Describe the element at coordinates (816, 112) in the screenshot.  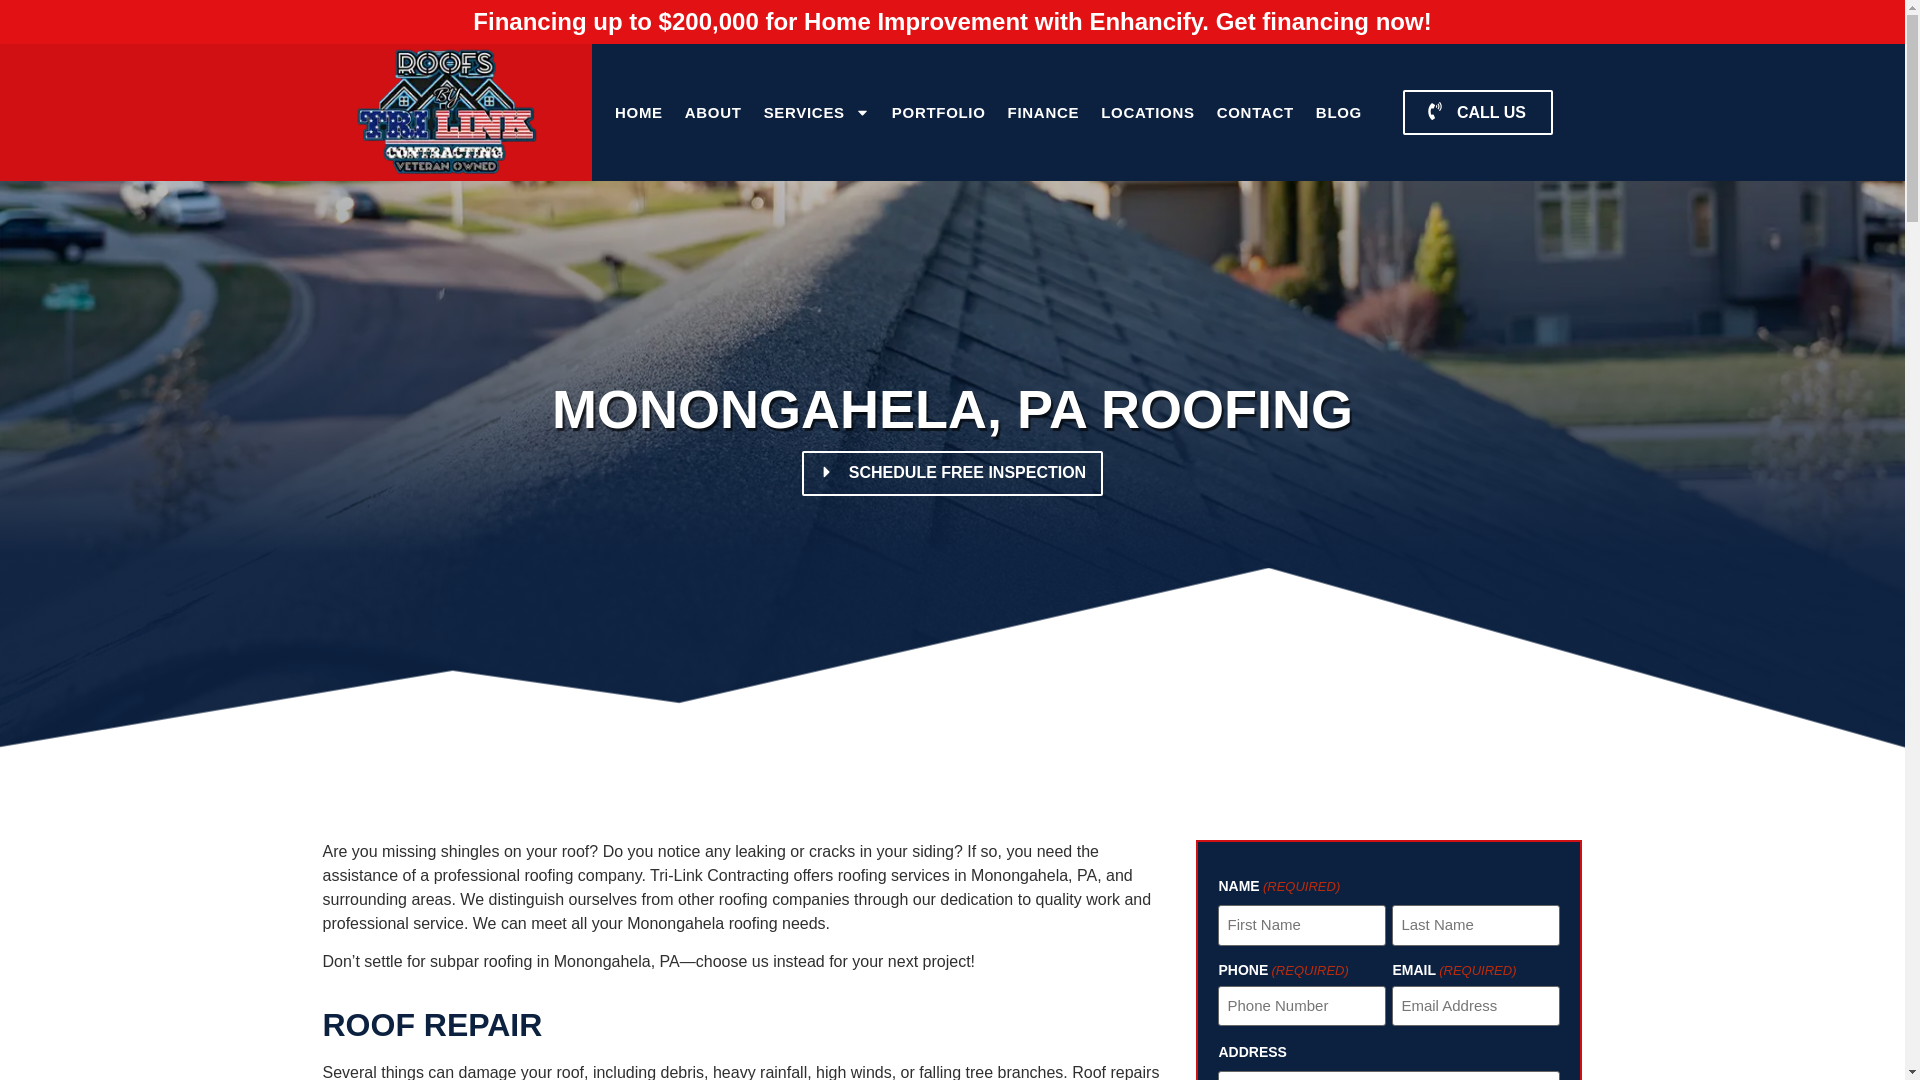
I see `SERVICES` at that location.